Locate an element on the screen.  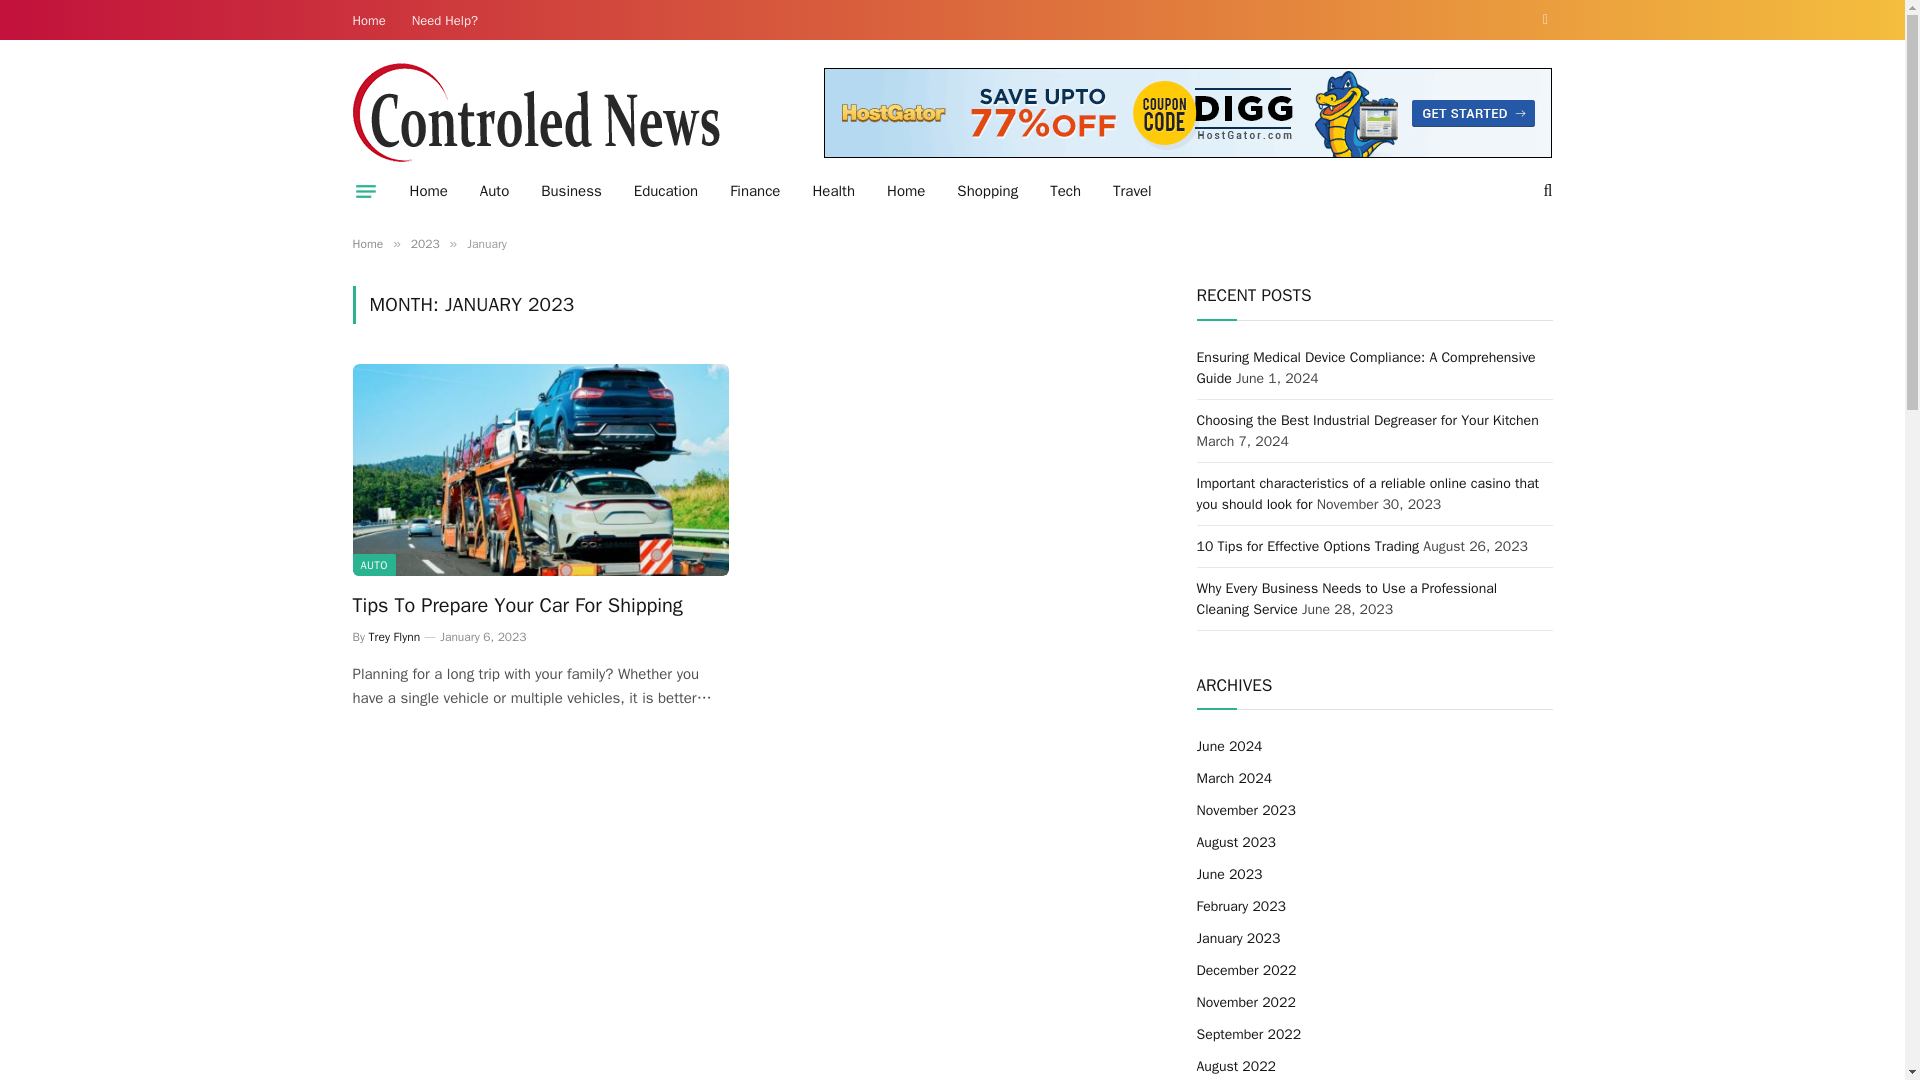
Education is located at coordinates (666, 191).